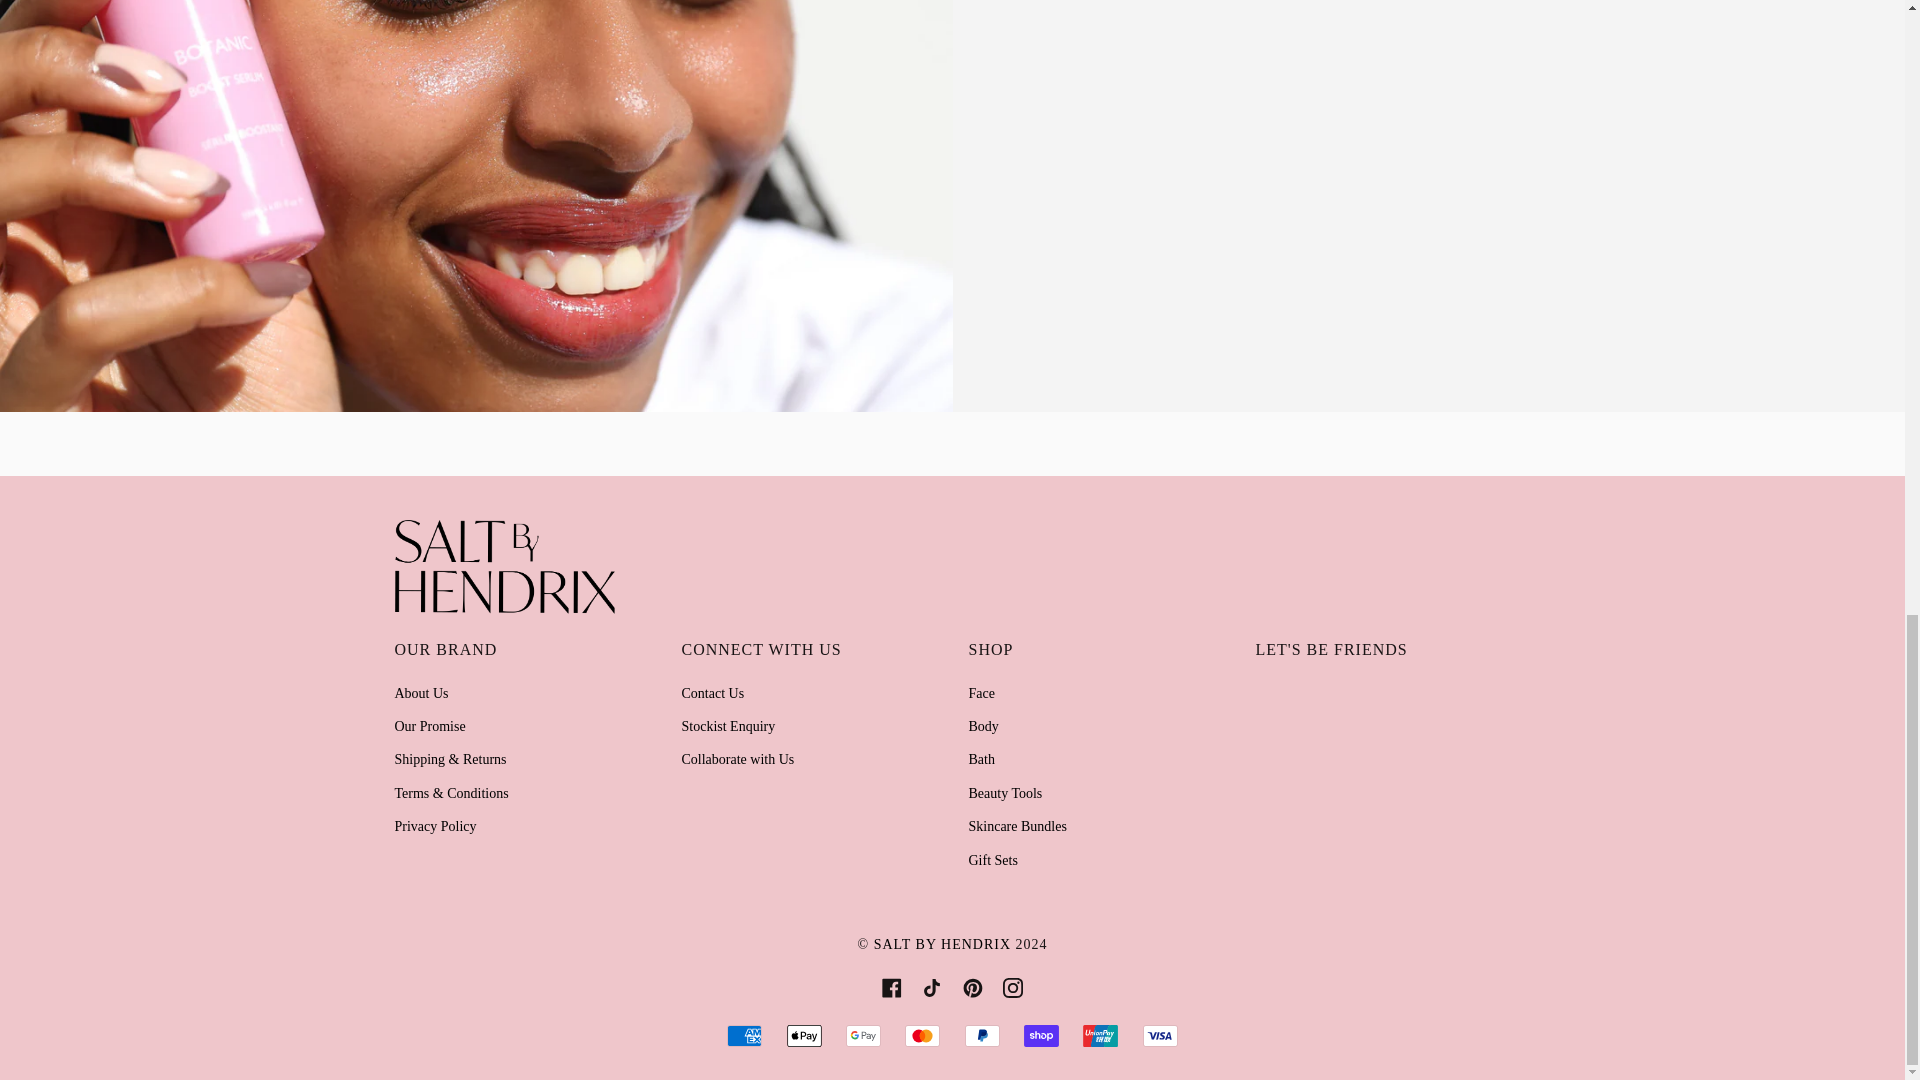 Image resolution: width=1920 pixels, height=1080 pixels. What do you see at coordinates (1041, 1035) in the screenshot?
I see `SHOP PAY` at bounding box center [1041, 1035].